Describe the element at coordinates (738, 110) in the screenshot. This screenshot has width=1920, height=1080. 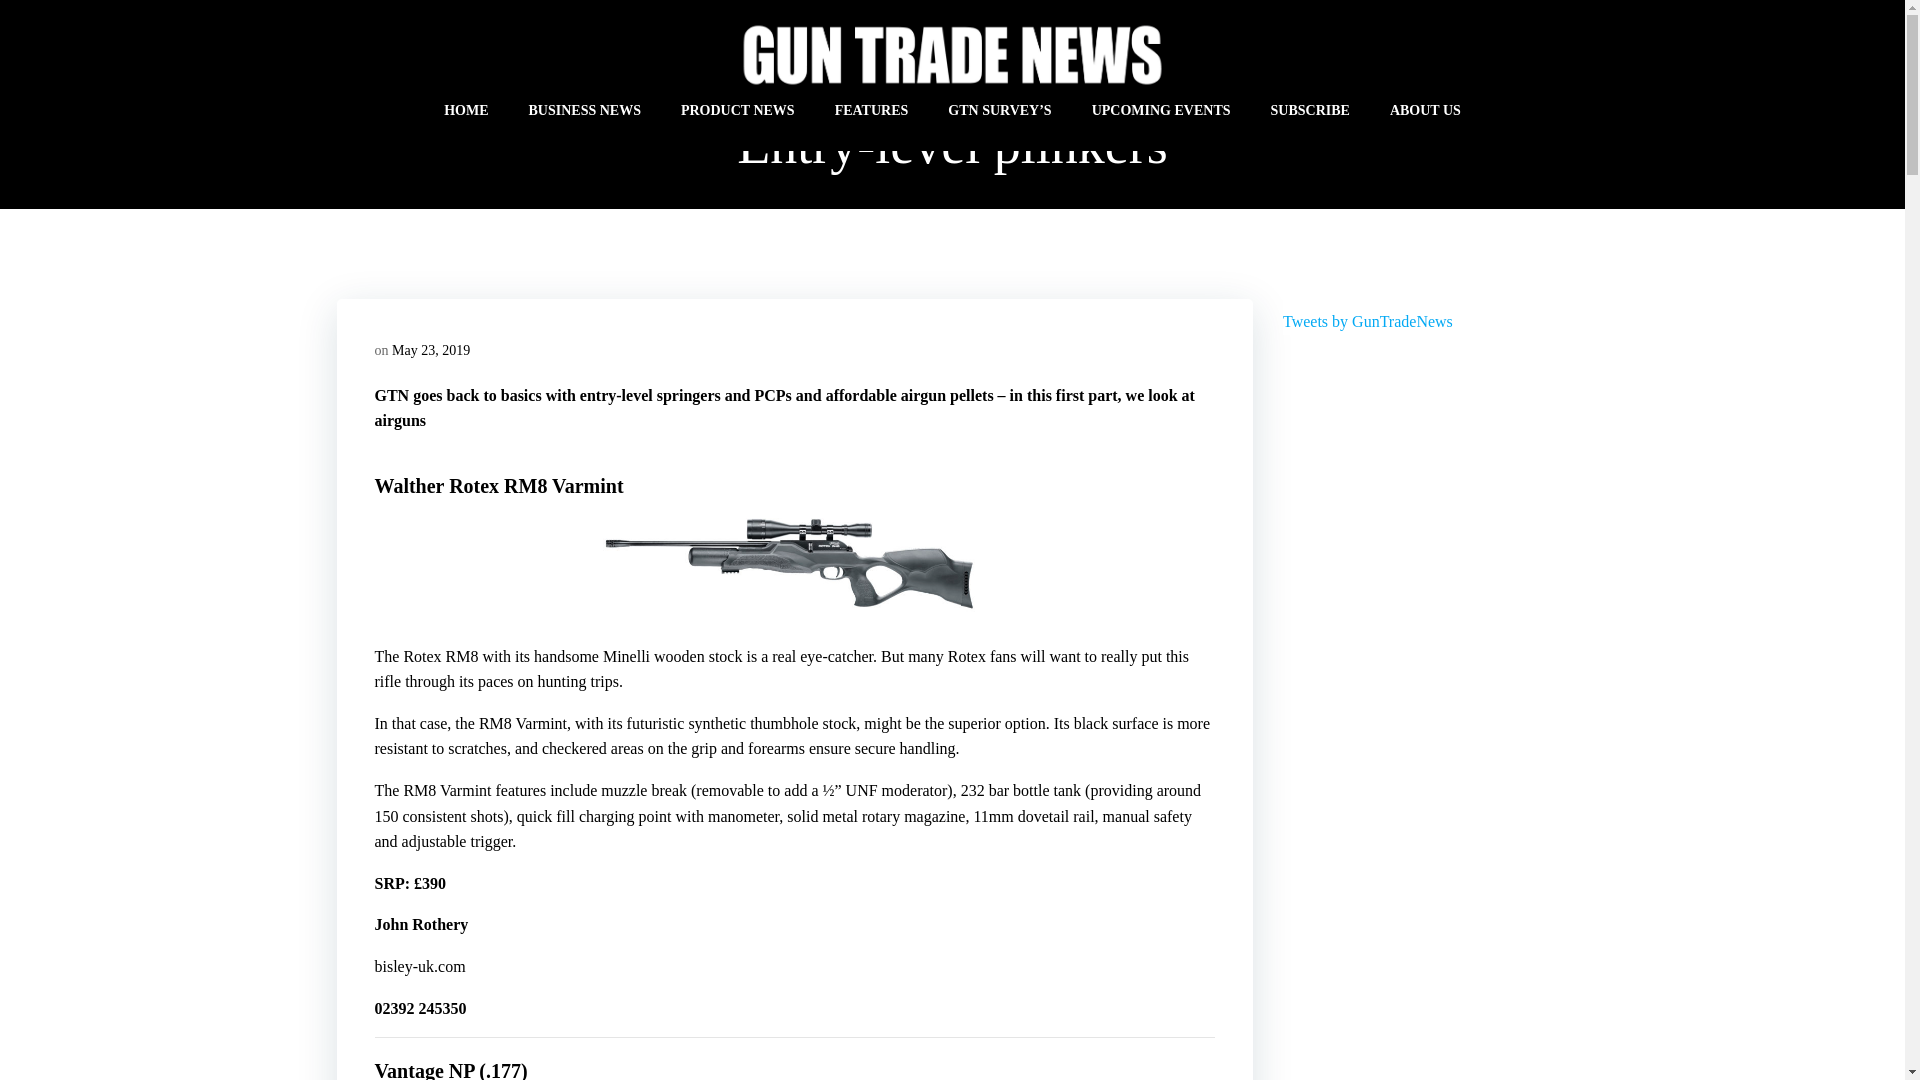
I see `PRODUCT NEWS` at that location.